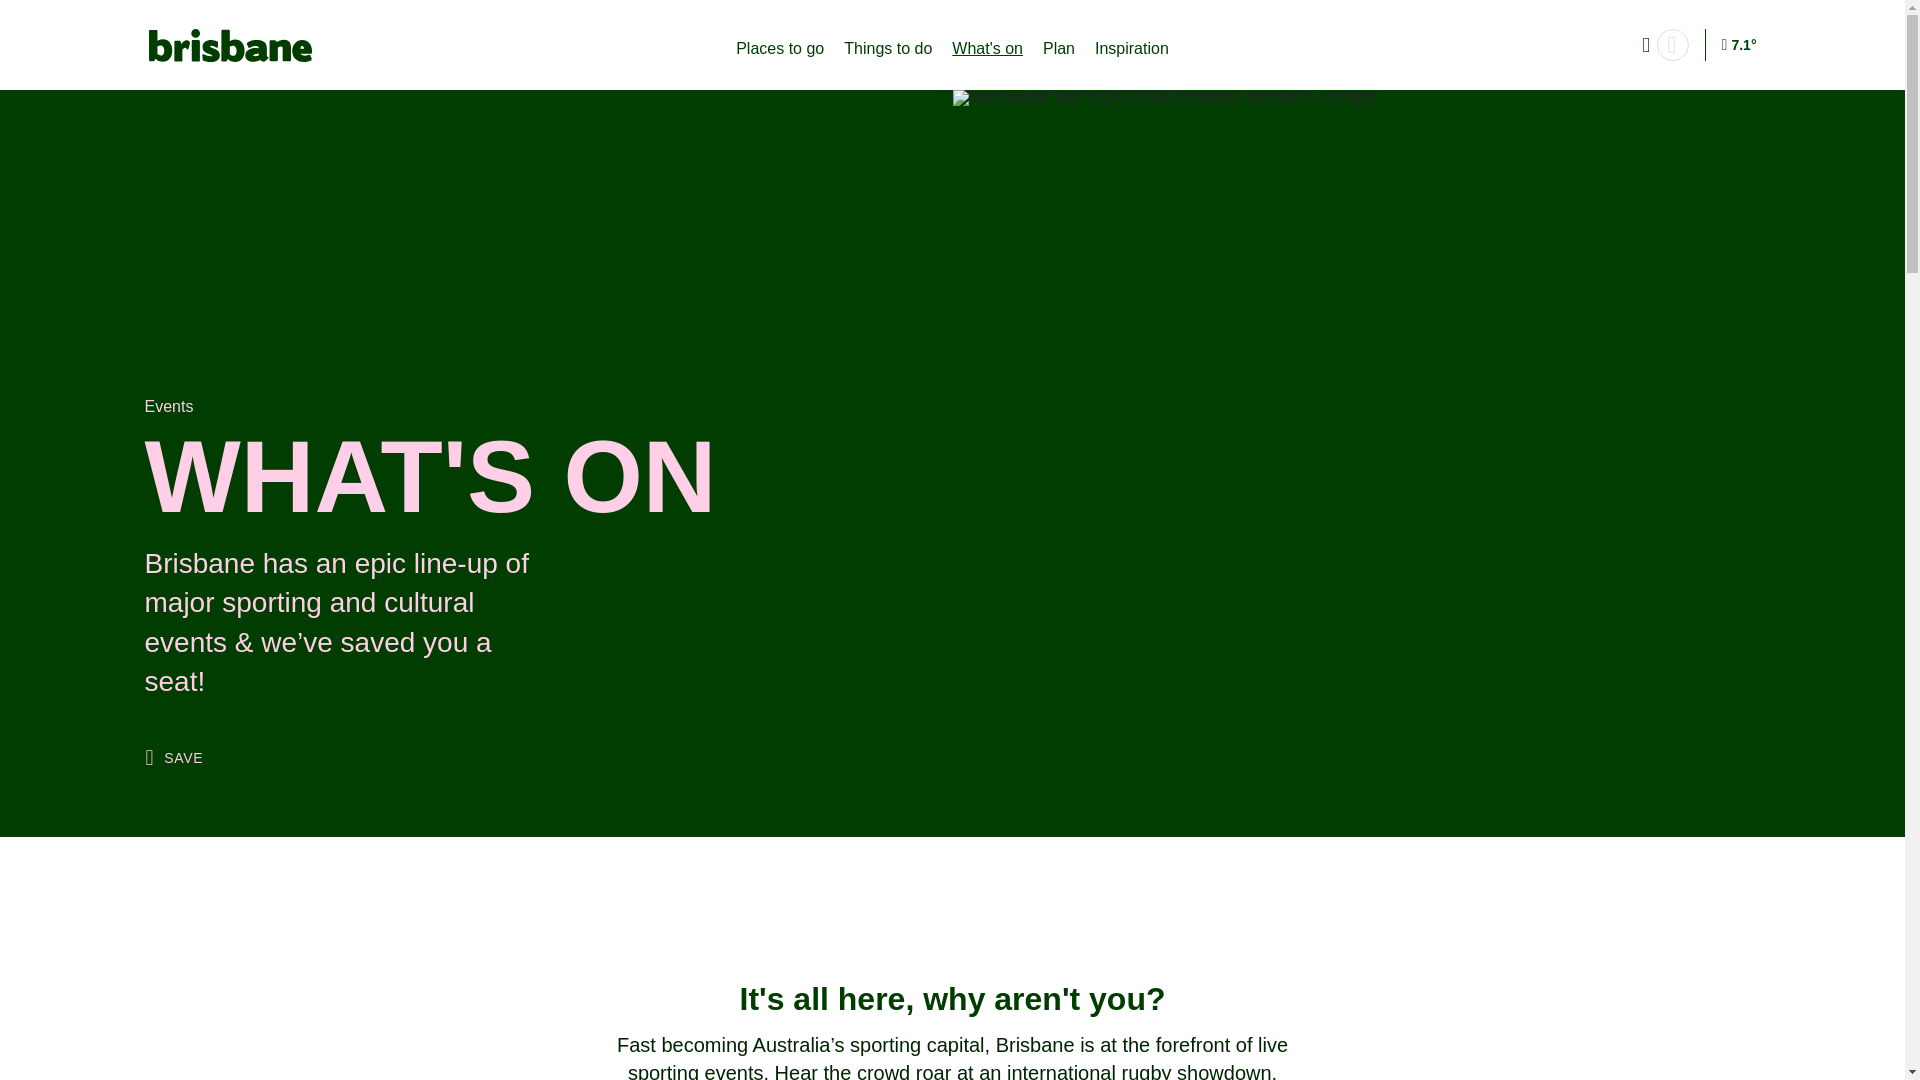 The image size is (1920, 1080). Describe the element at coordinates (779, 49) in the screenshot. I see `Places to go` at that location.